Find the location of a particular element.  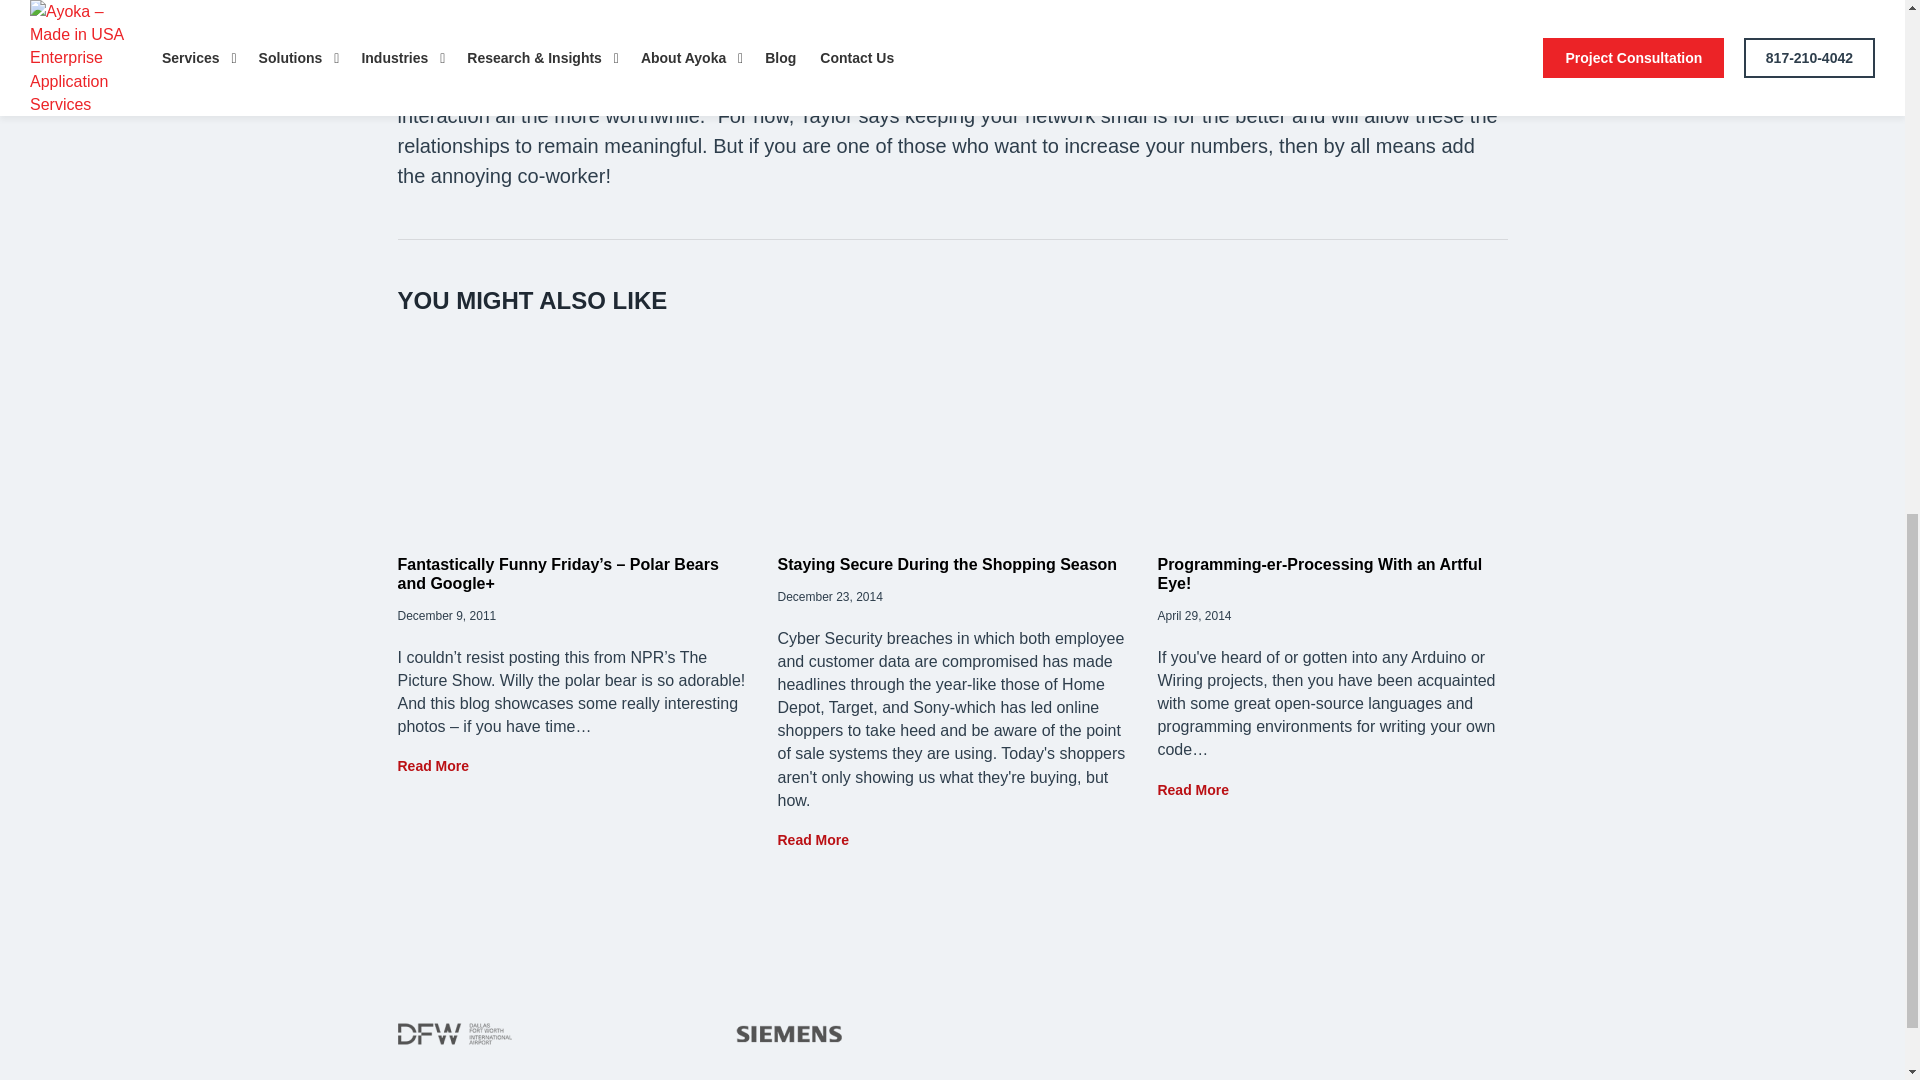

Read More is located at coordinates (812, 839).